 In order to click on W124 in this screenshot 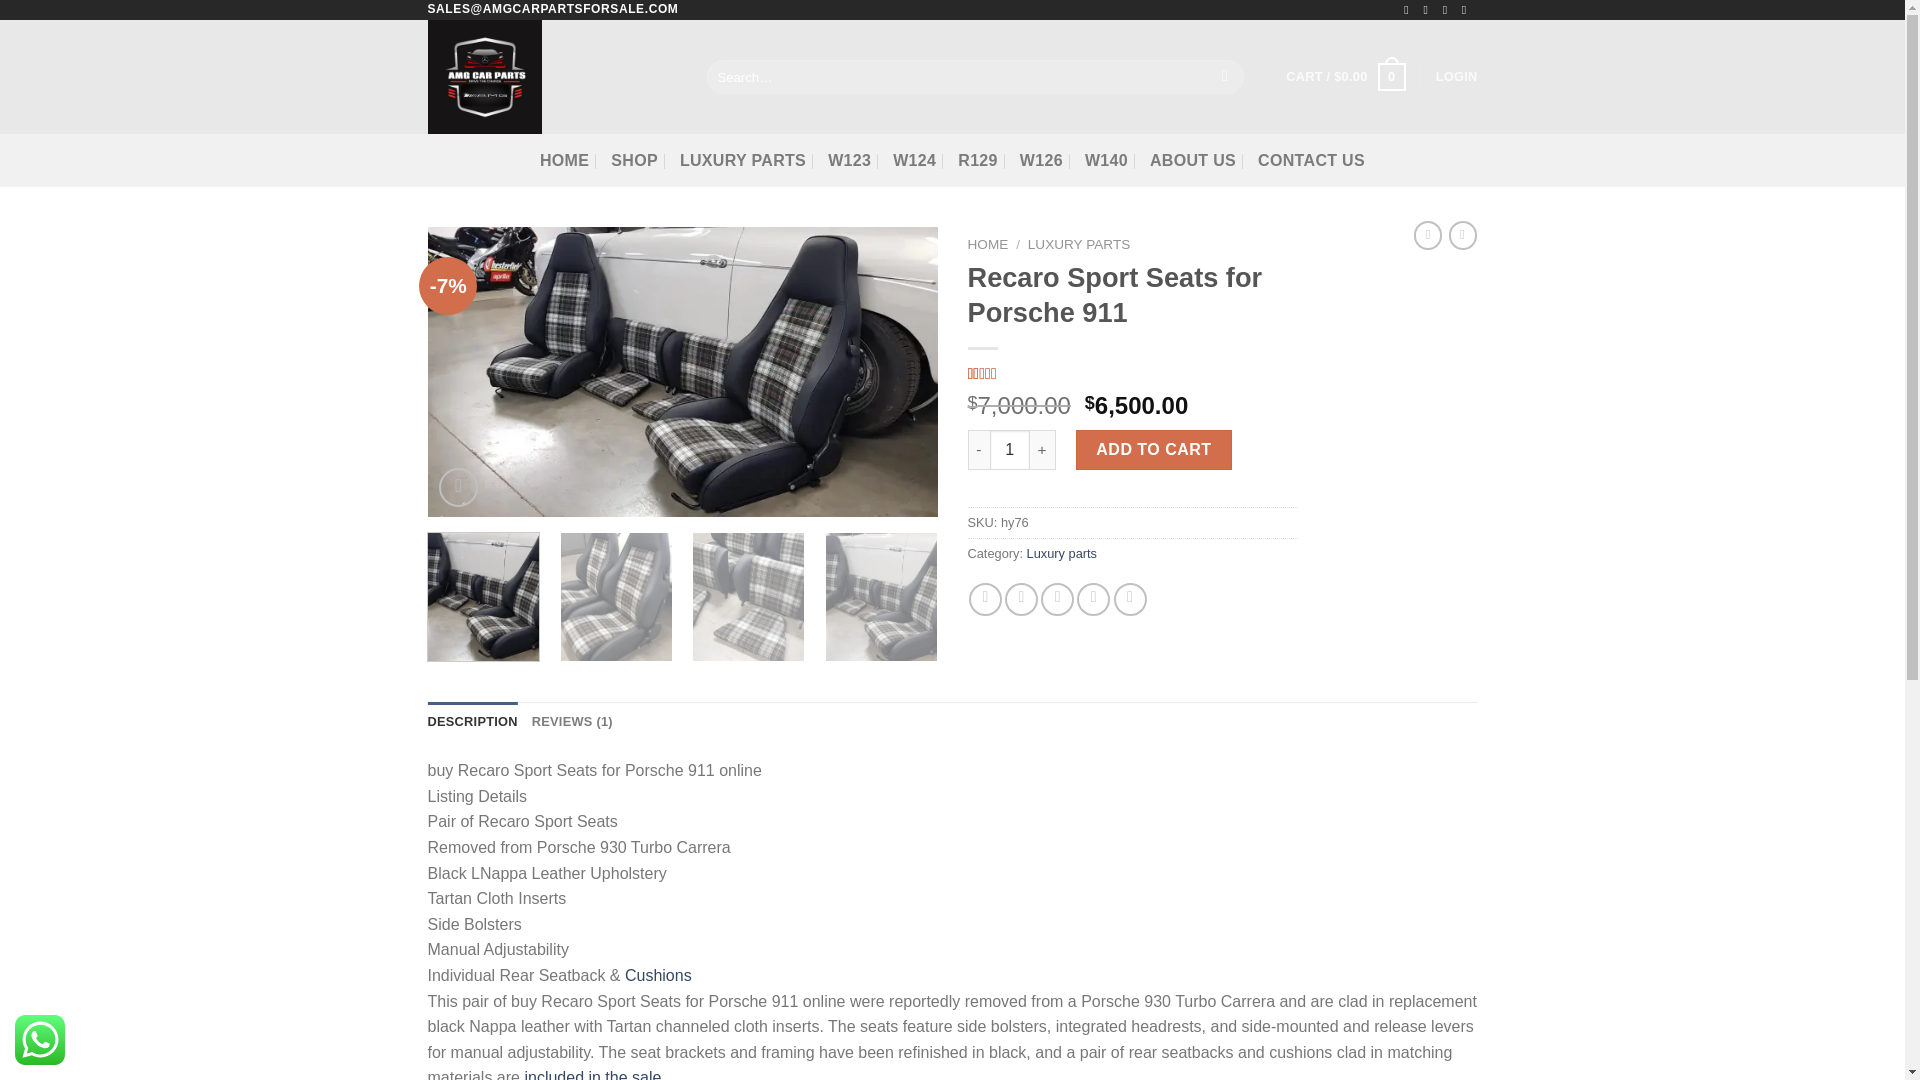, I will do `click(914, 160)`.